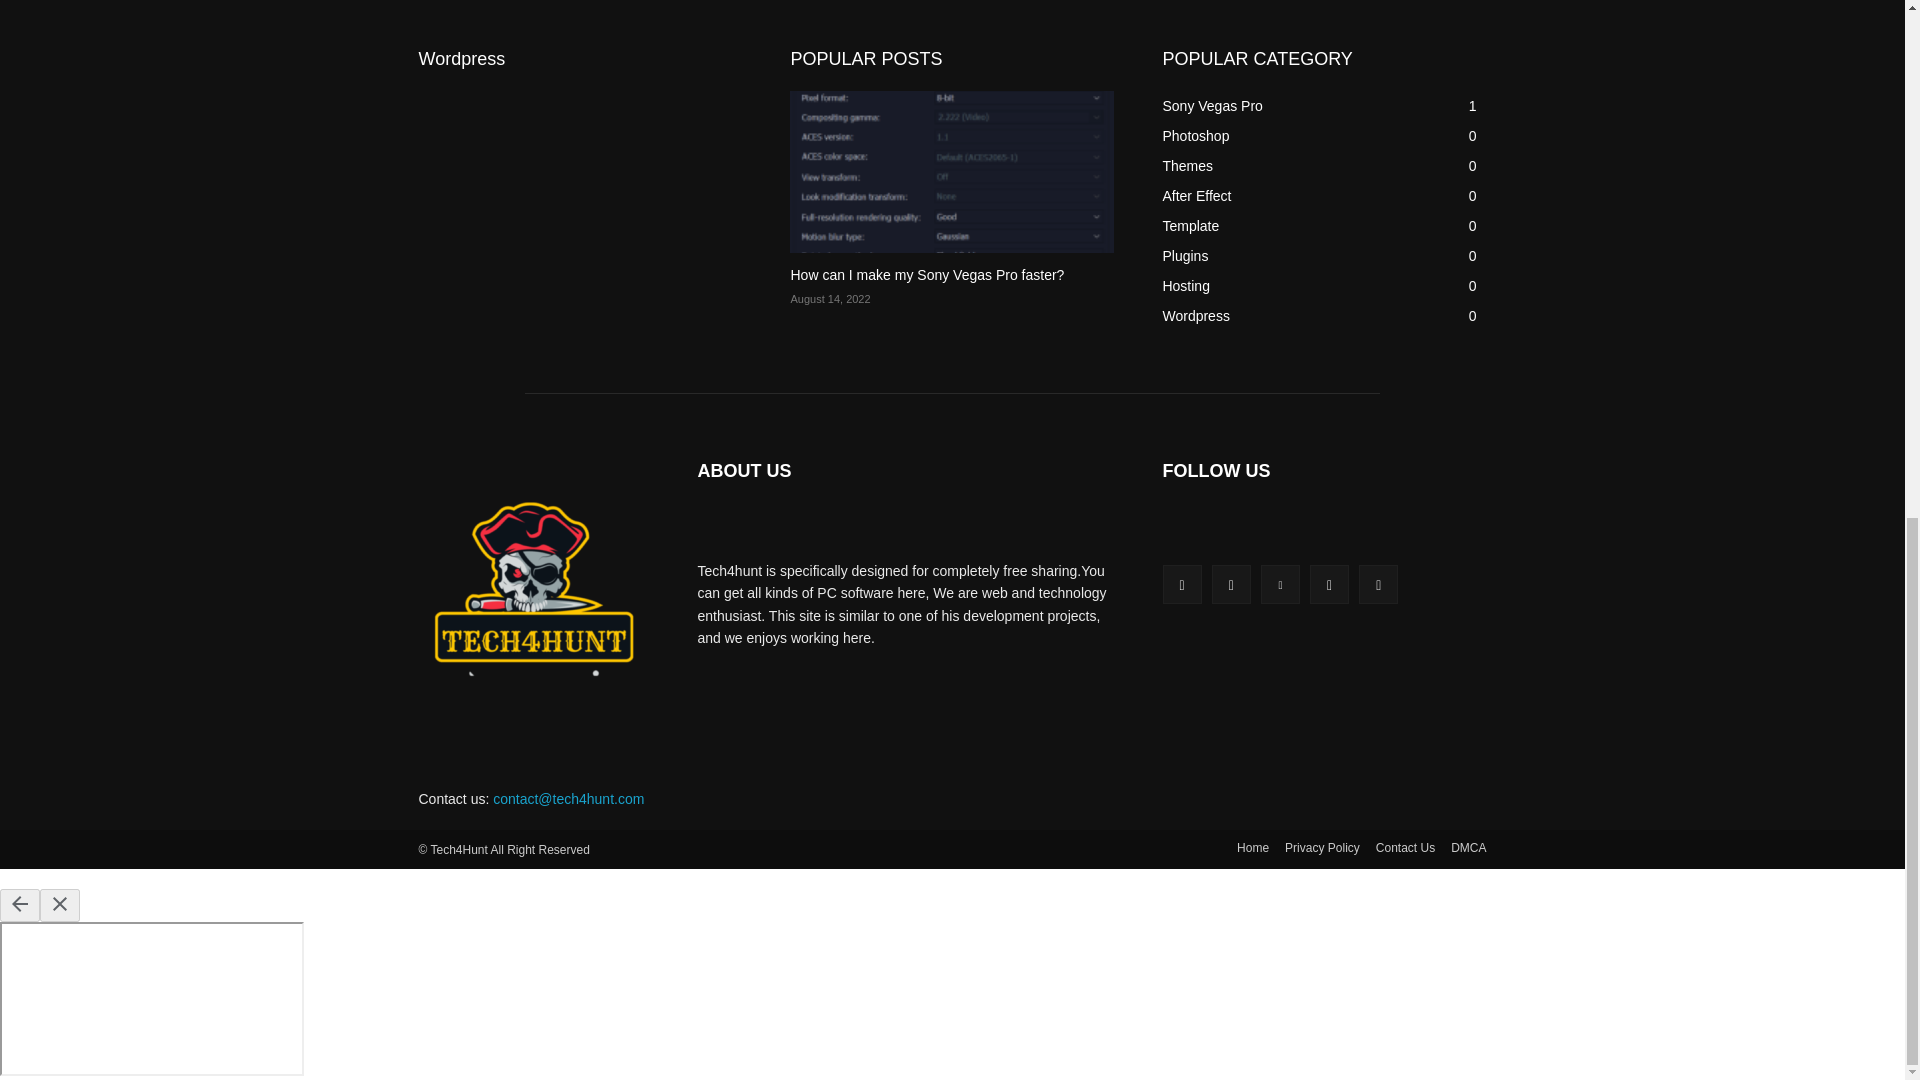 The height and width of the screenshot is (1080, 1920). Describe the element at coordinates (926, 274) in the screenshot. I see `How can I make my Sony Vegas Pro faster?` at that location.